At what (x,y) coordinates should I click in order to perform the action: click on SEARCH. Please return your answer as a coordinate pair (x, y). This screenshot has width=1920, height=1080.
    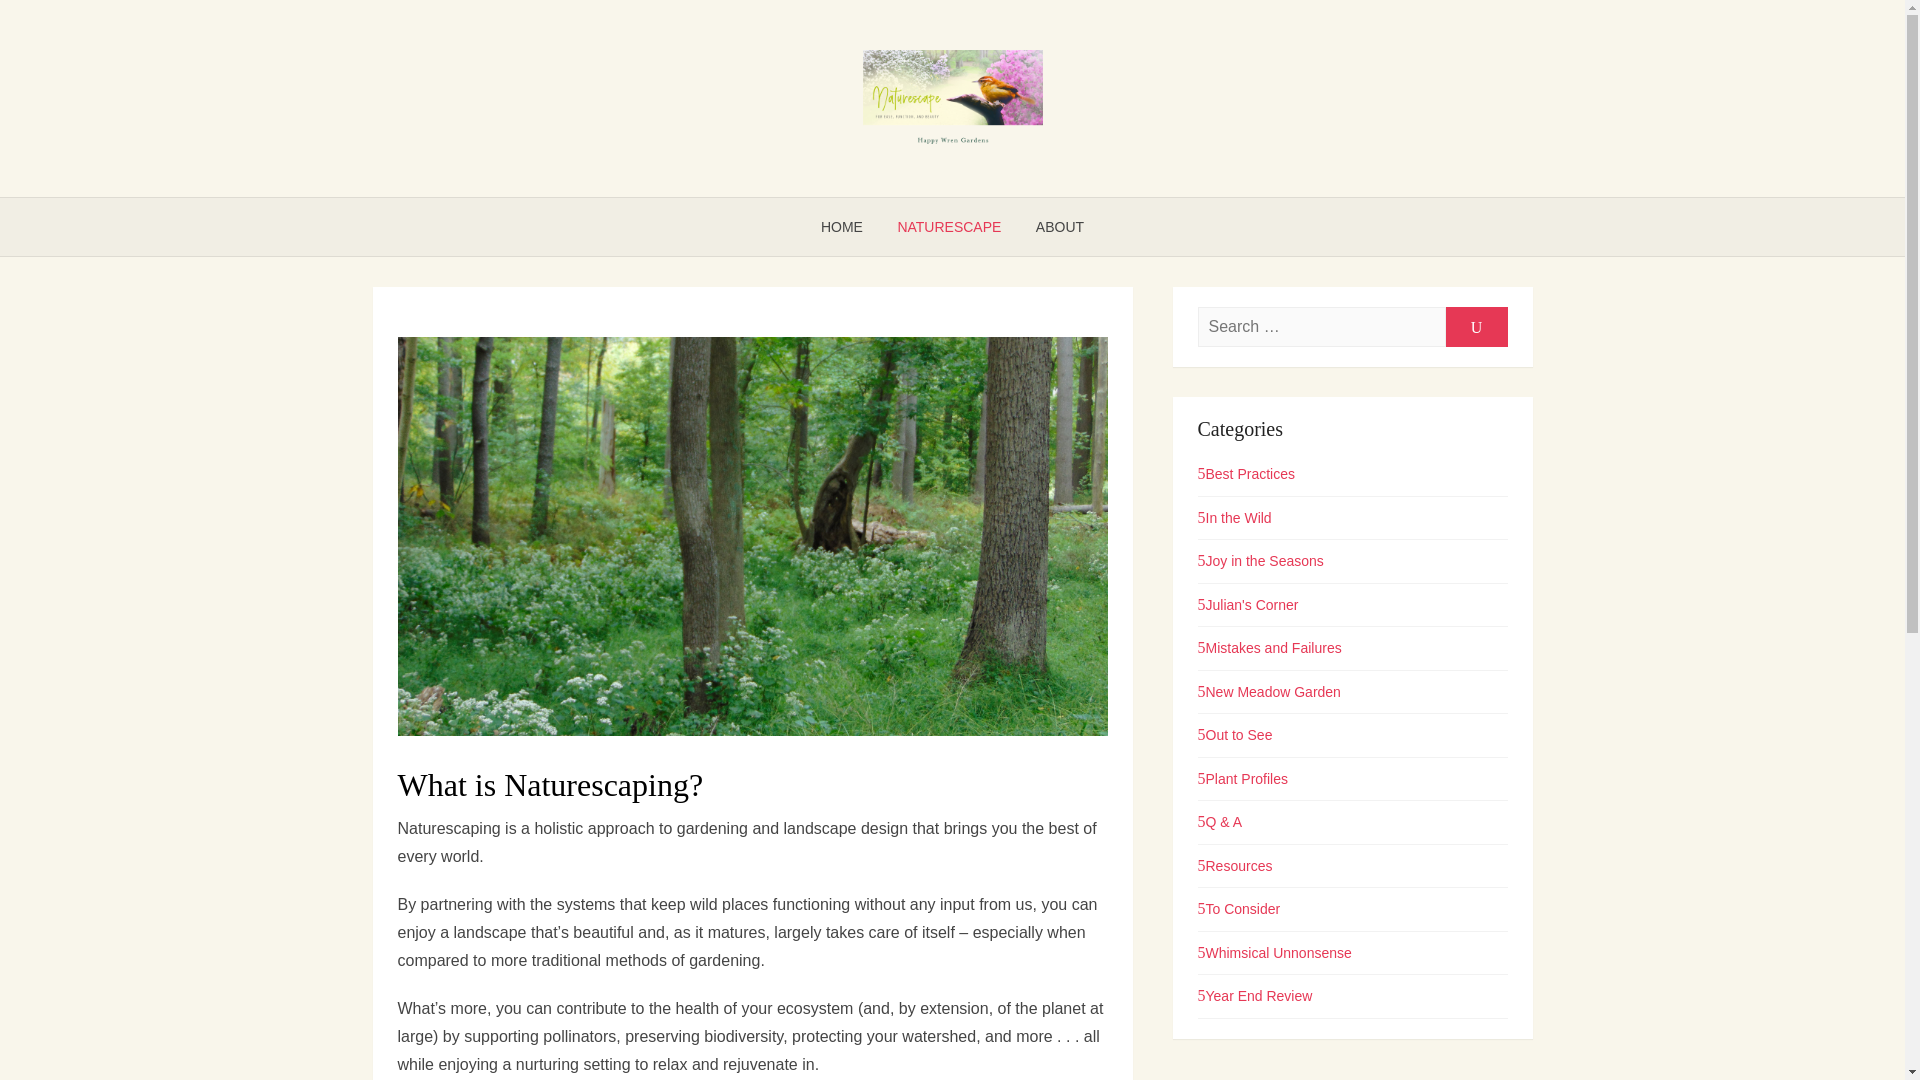
    Looking at the image, I should click on (1476, 326).